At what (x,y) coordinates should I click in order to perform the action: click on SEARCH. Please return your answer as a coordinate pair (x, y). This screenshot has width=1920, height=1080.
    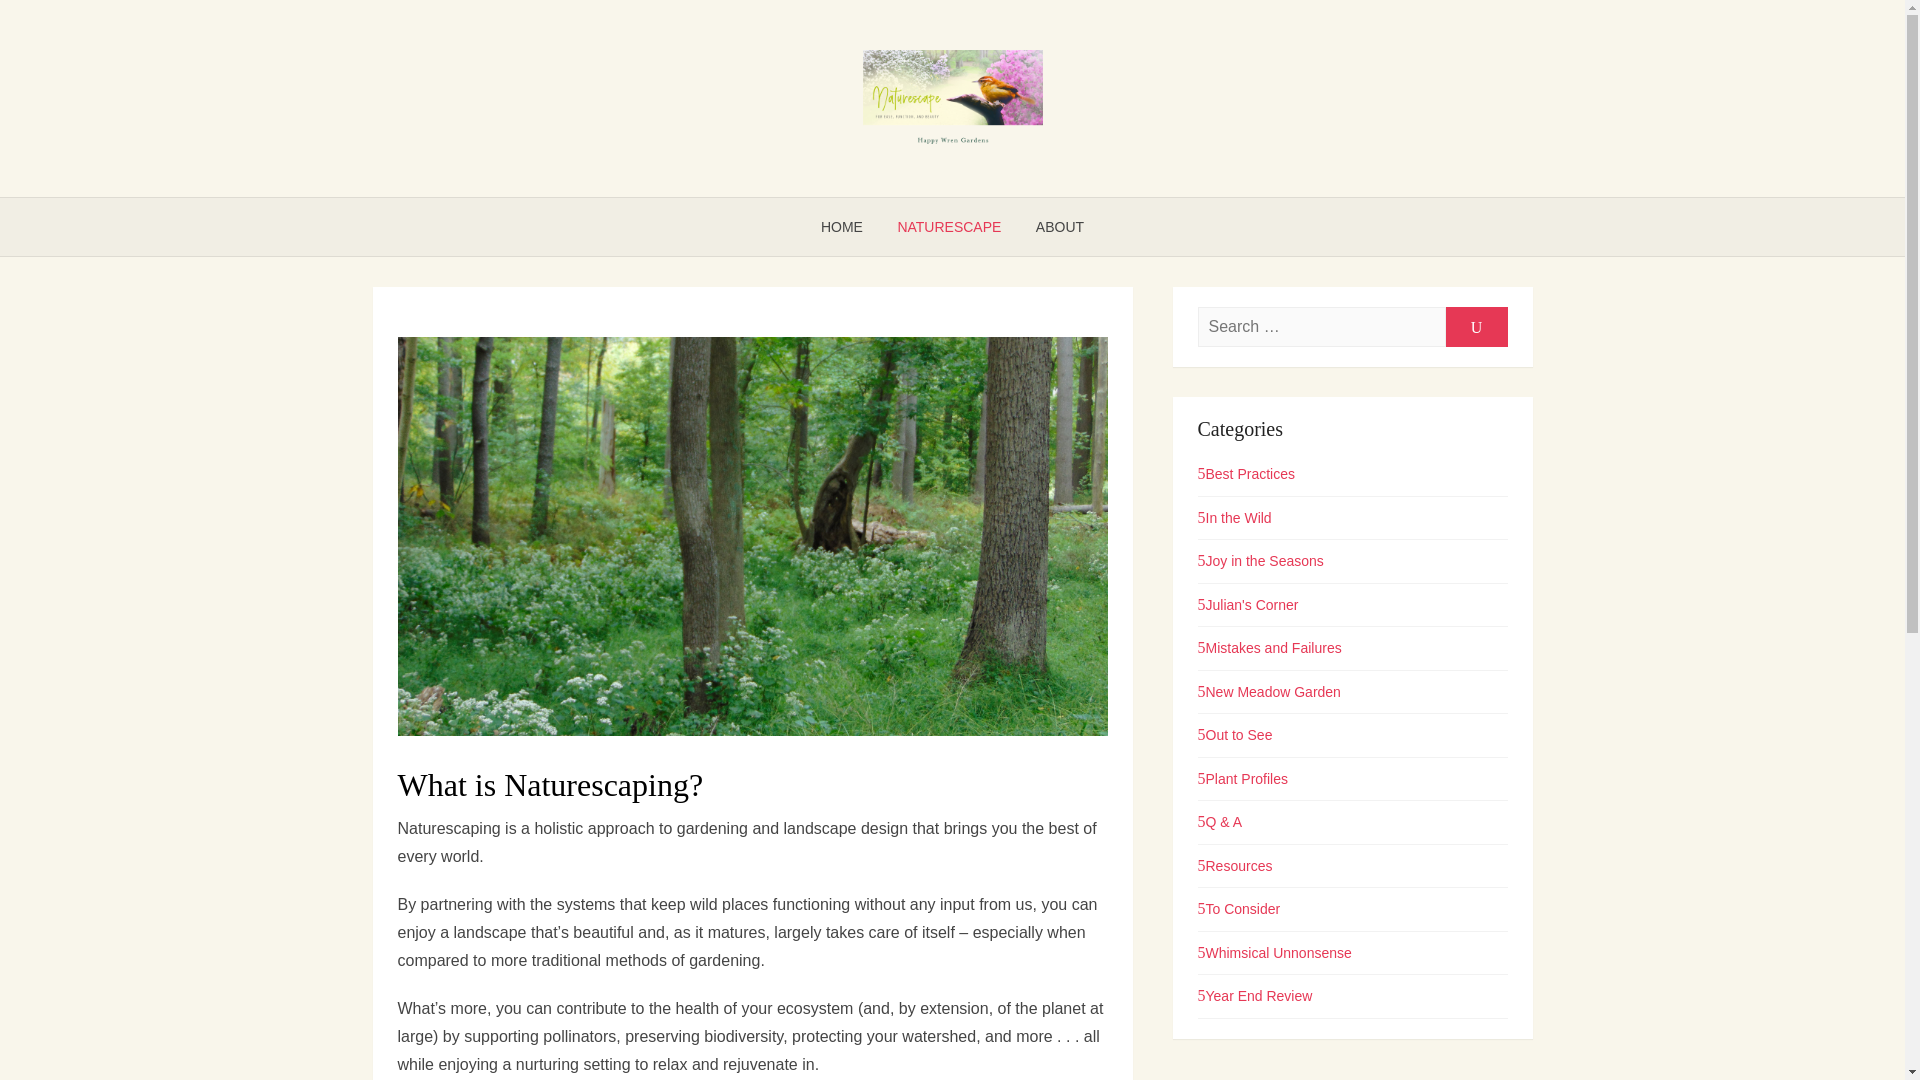
    Looking at the image, I should click on (1476, 326).